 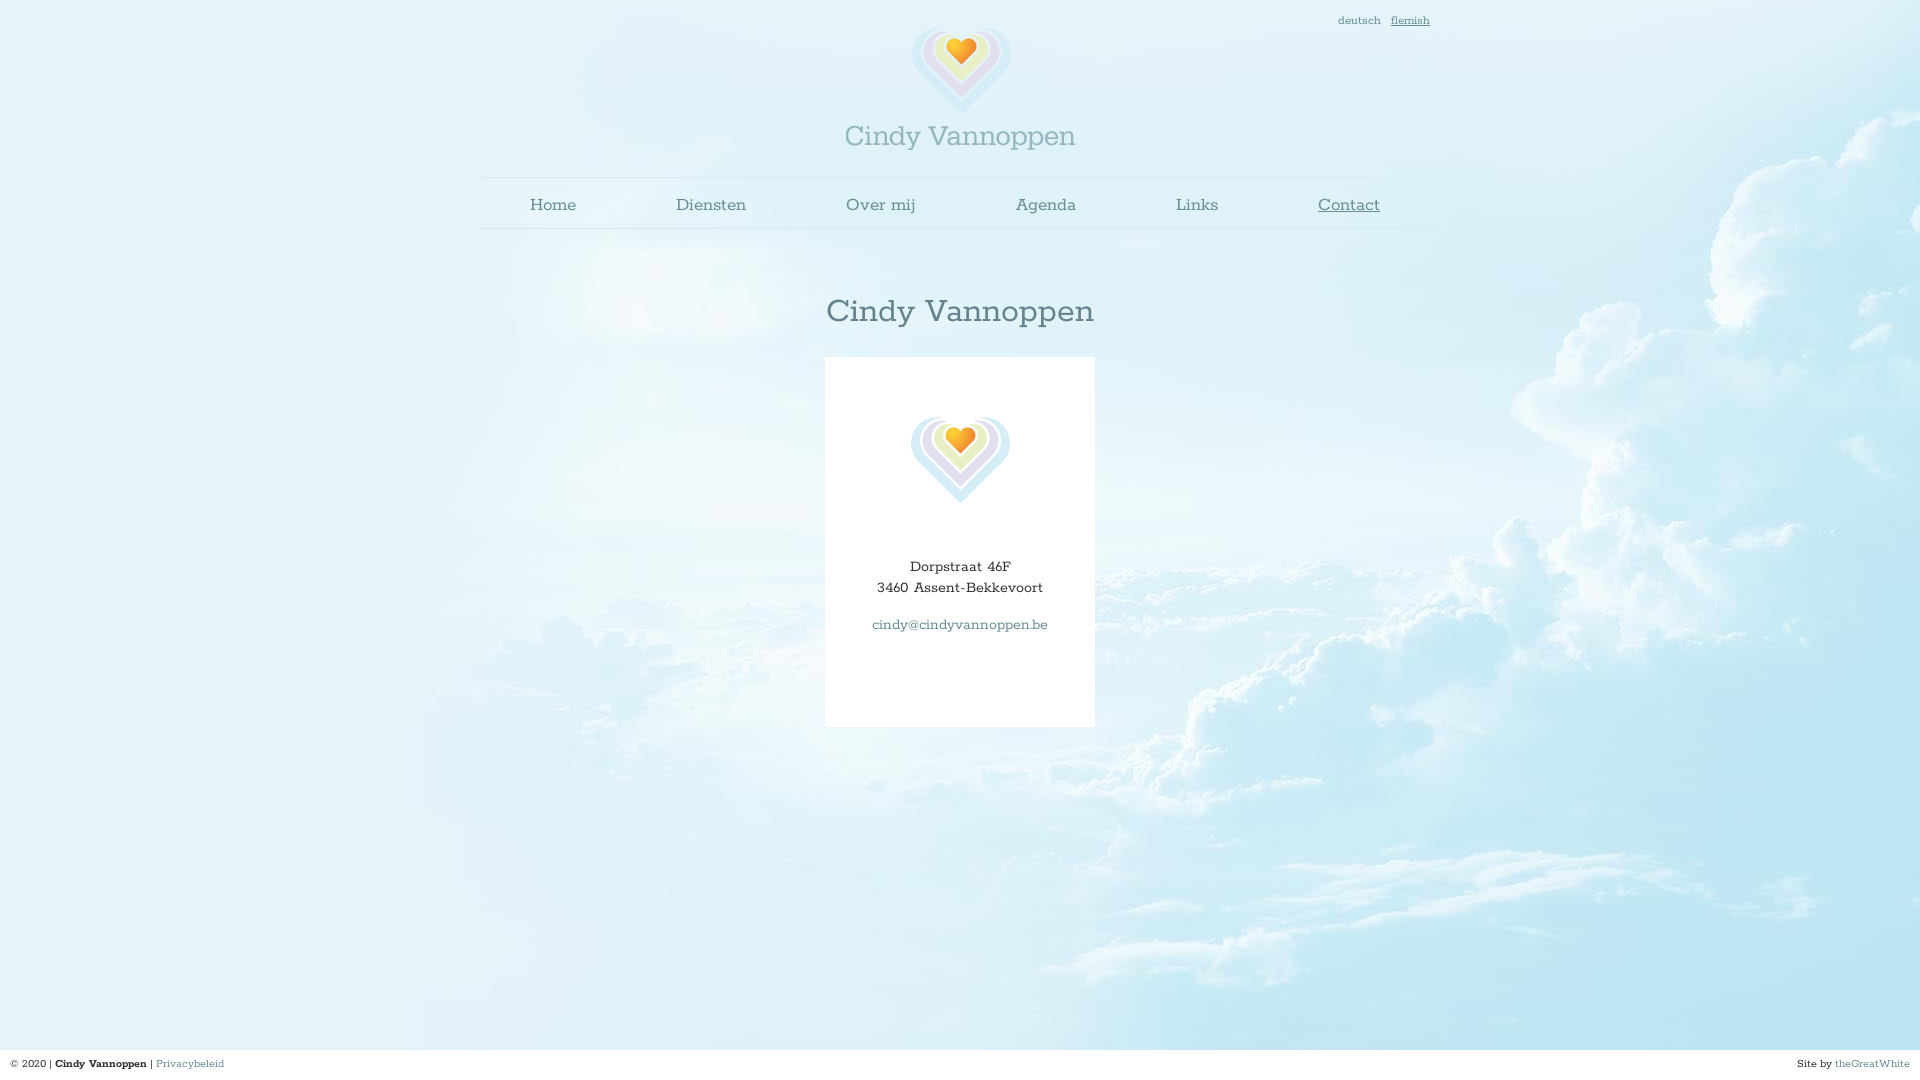 I want to click on Privacybeleid, so click(x=190, y=1064).